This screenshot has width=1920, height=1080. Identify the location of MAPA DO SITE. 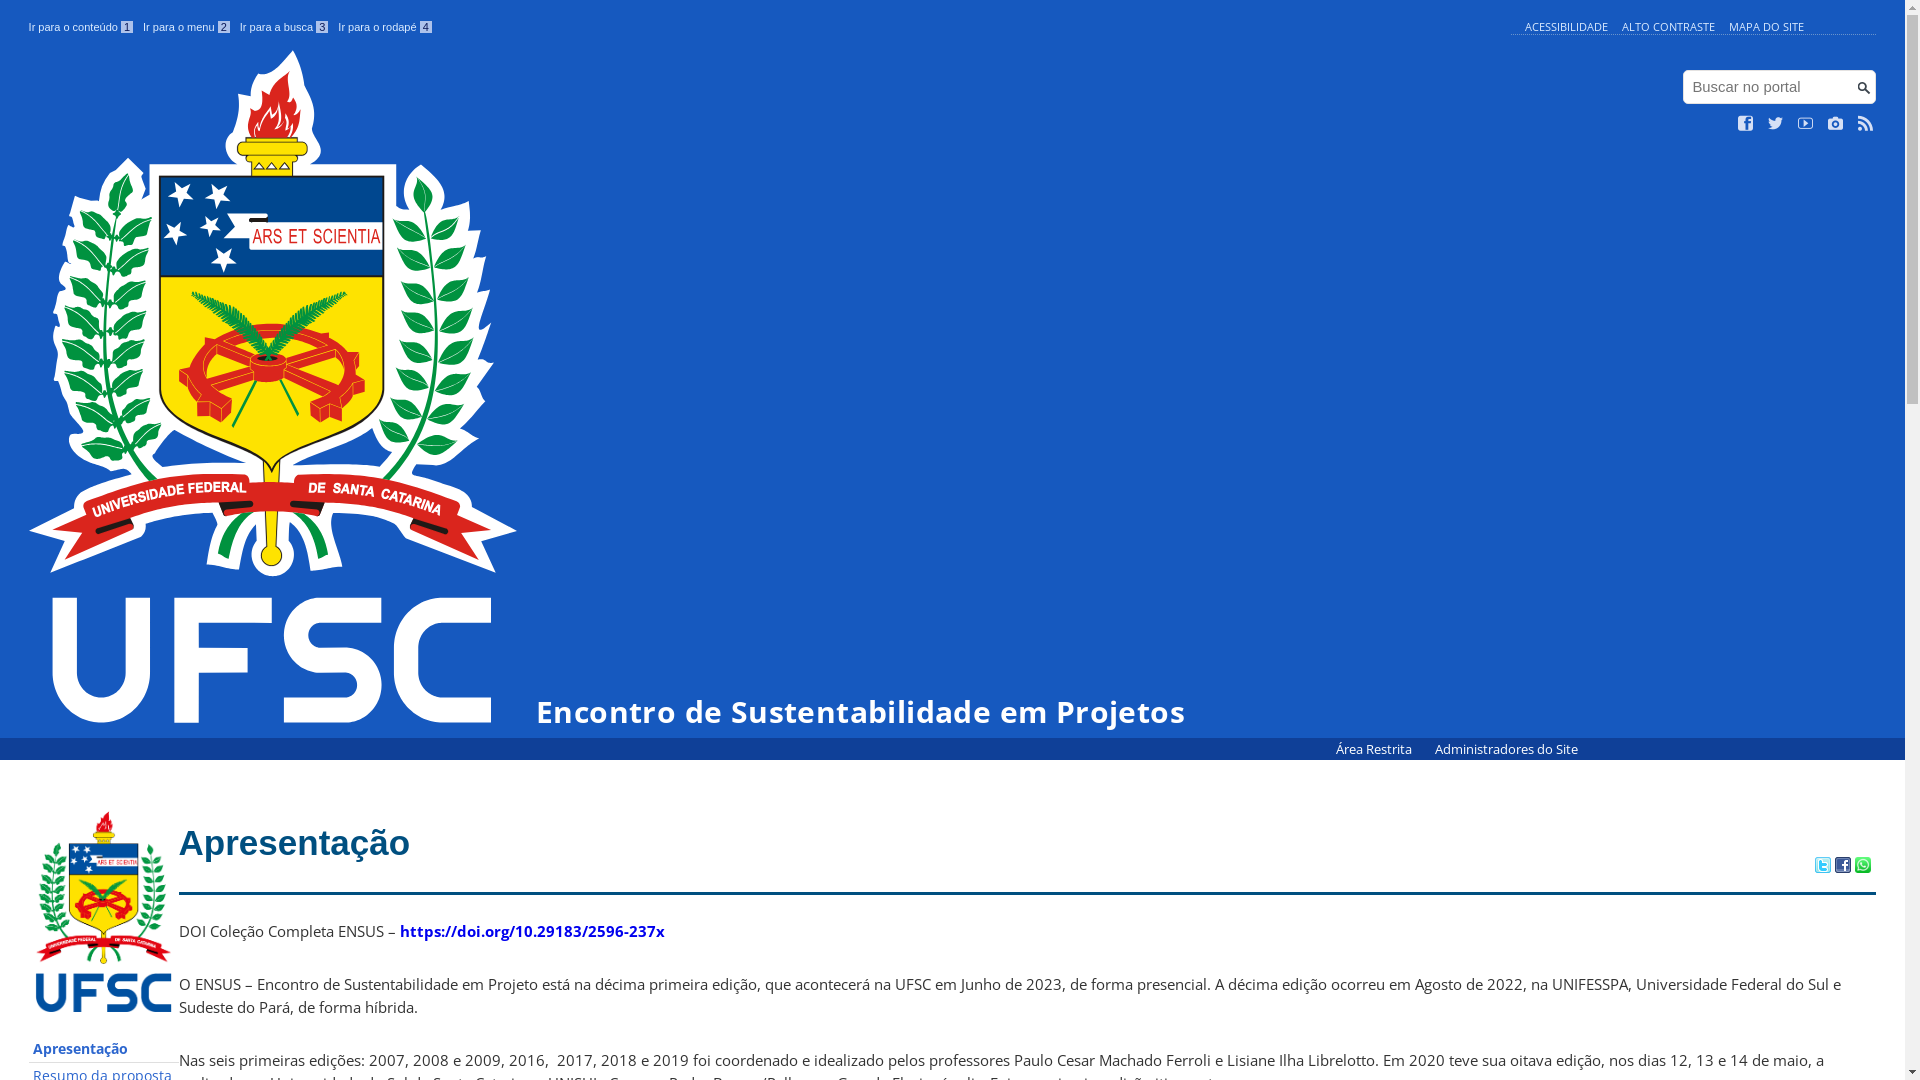
(1766, 26).